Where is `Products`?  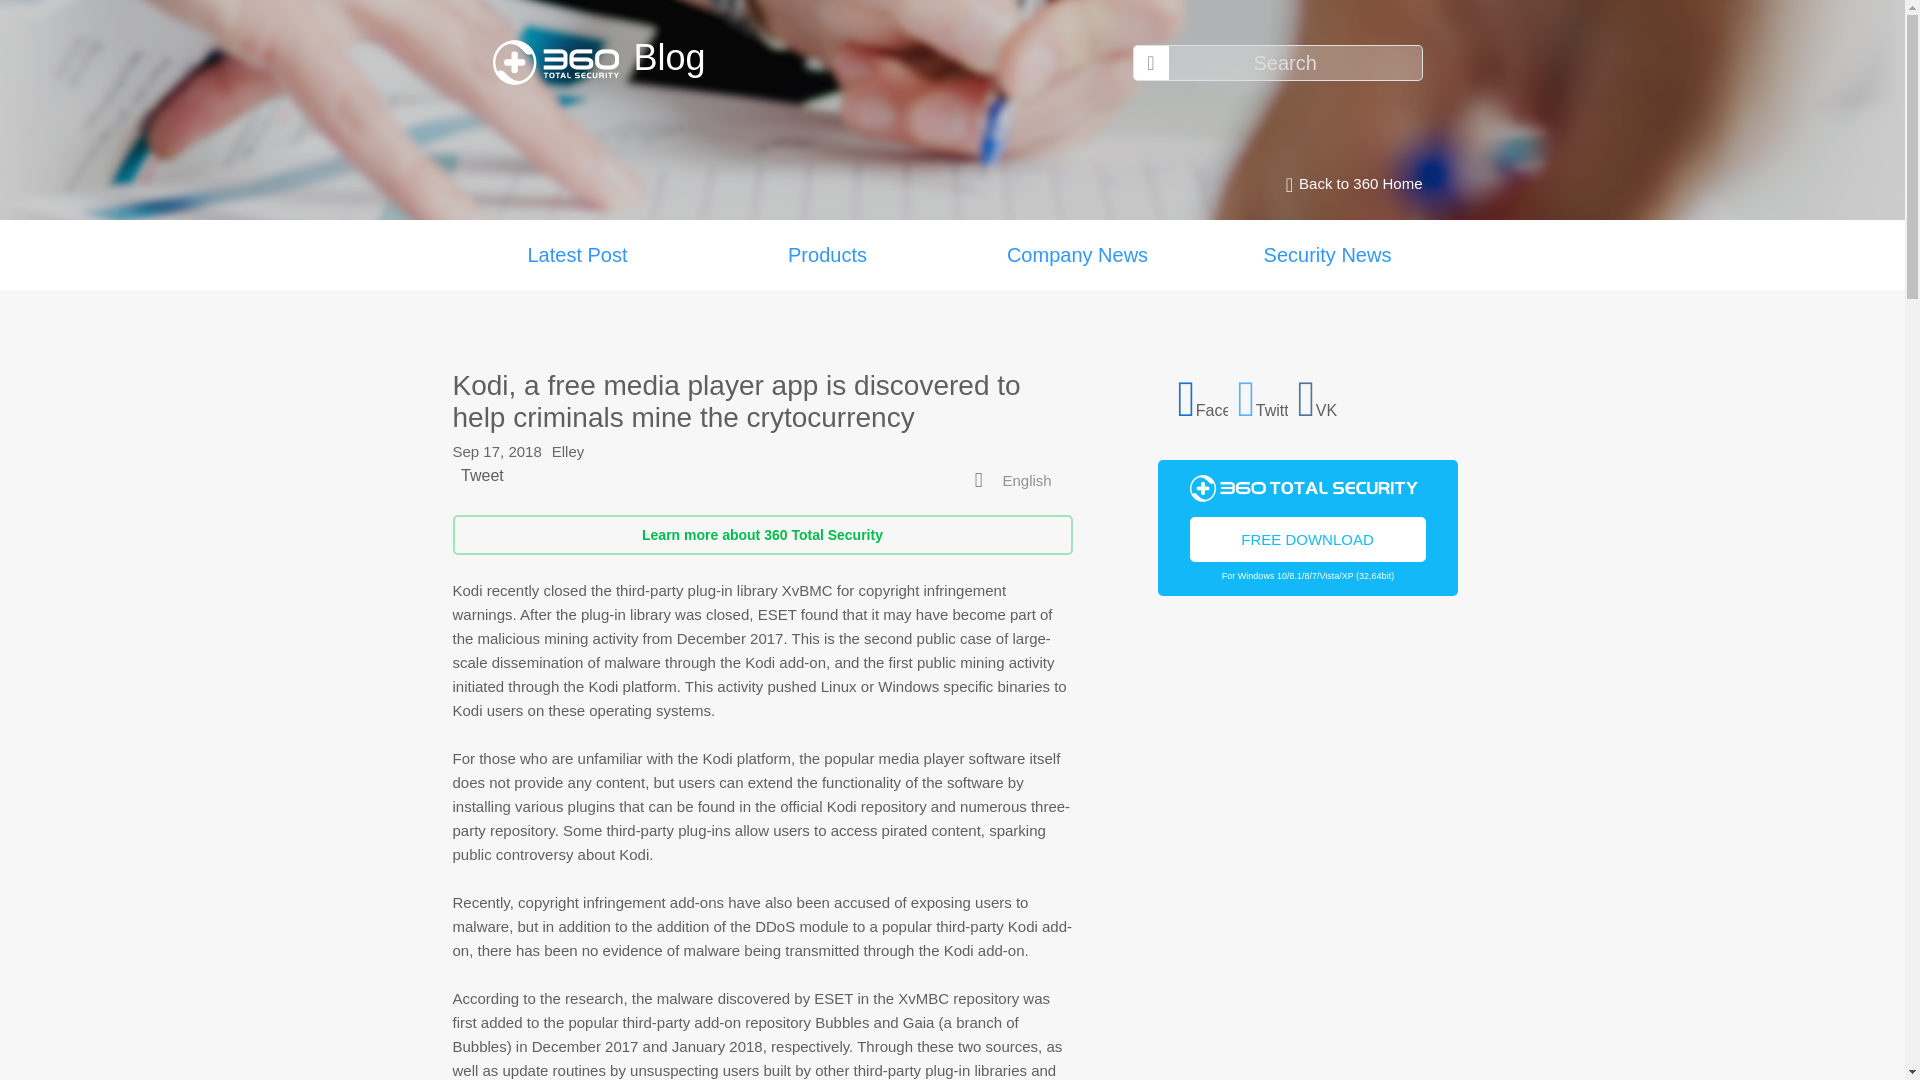
Products is located at coordinates (827, 255).